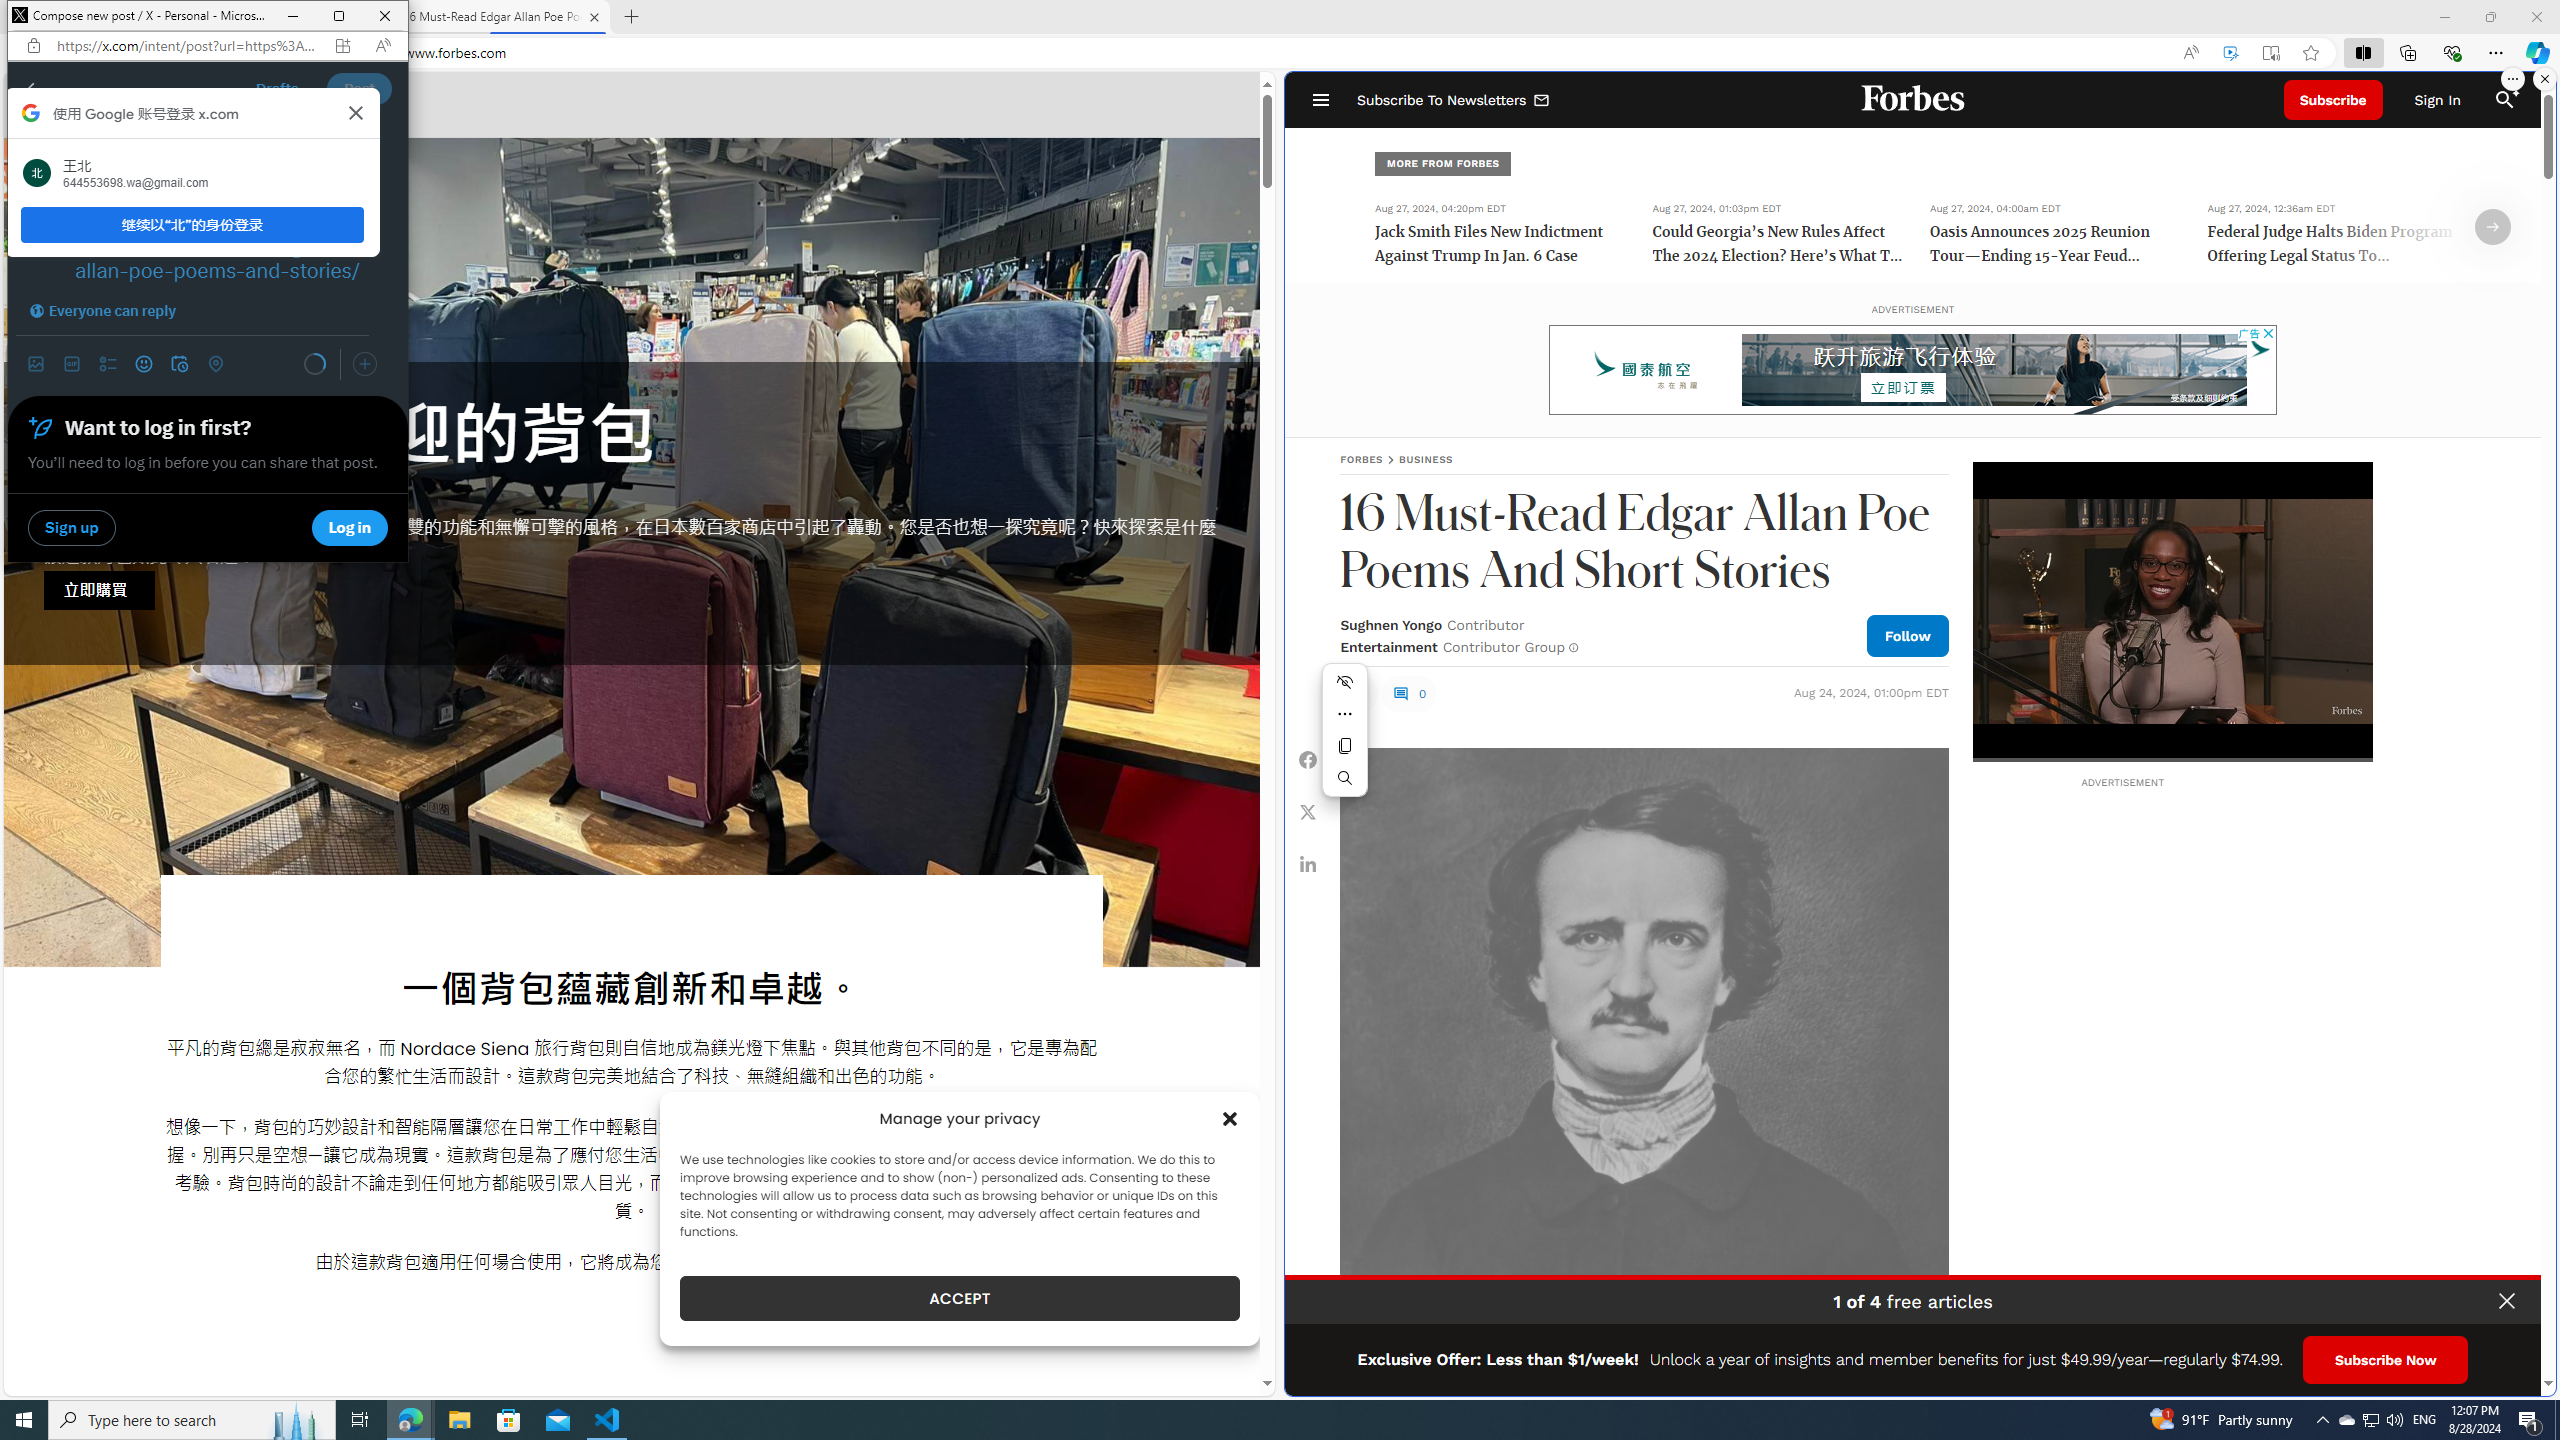 The height and width of the screenshot is (1440, 2560). Describe the element at coordinates (192, 1420) in the screenshot. I see `Type here to search` at that location.